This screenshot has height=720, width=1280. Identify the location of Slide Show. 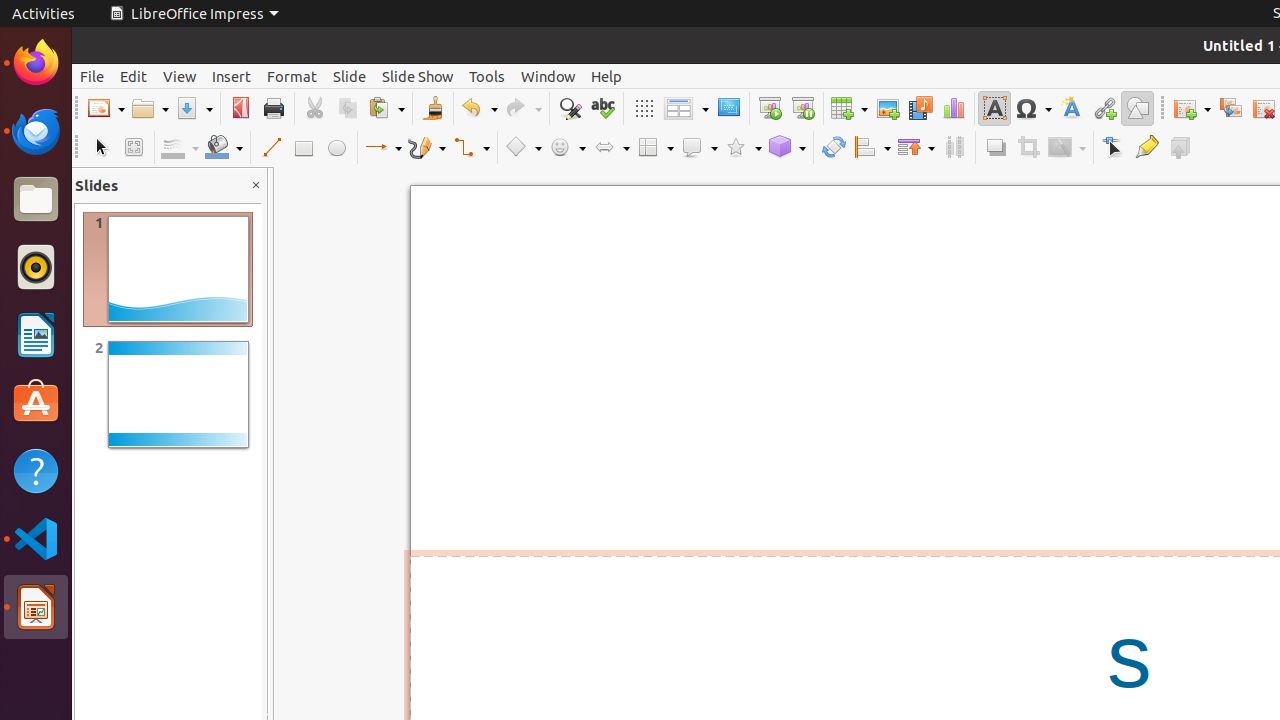
(418, 76).